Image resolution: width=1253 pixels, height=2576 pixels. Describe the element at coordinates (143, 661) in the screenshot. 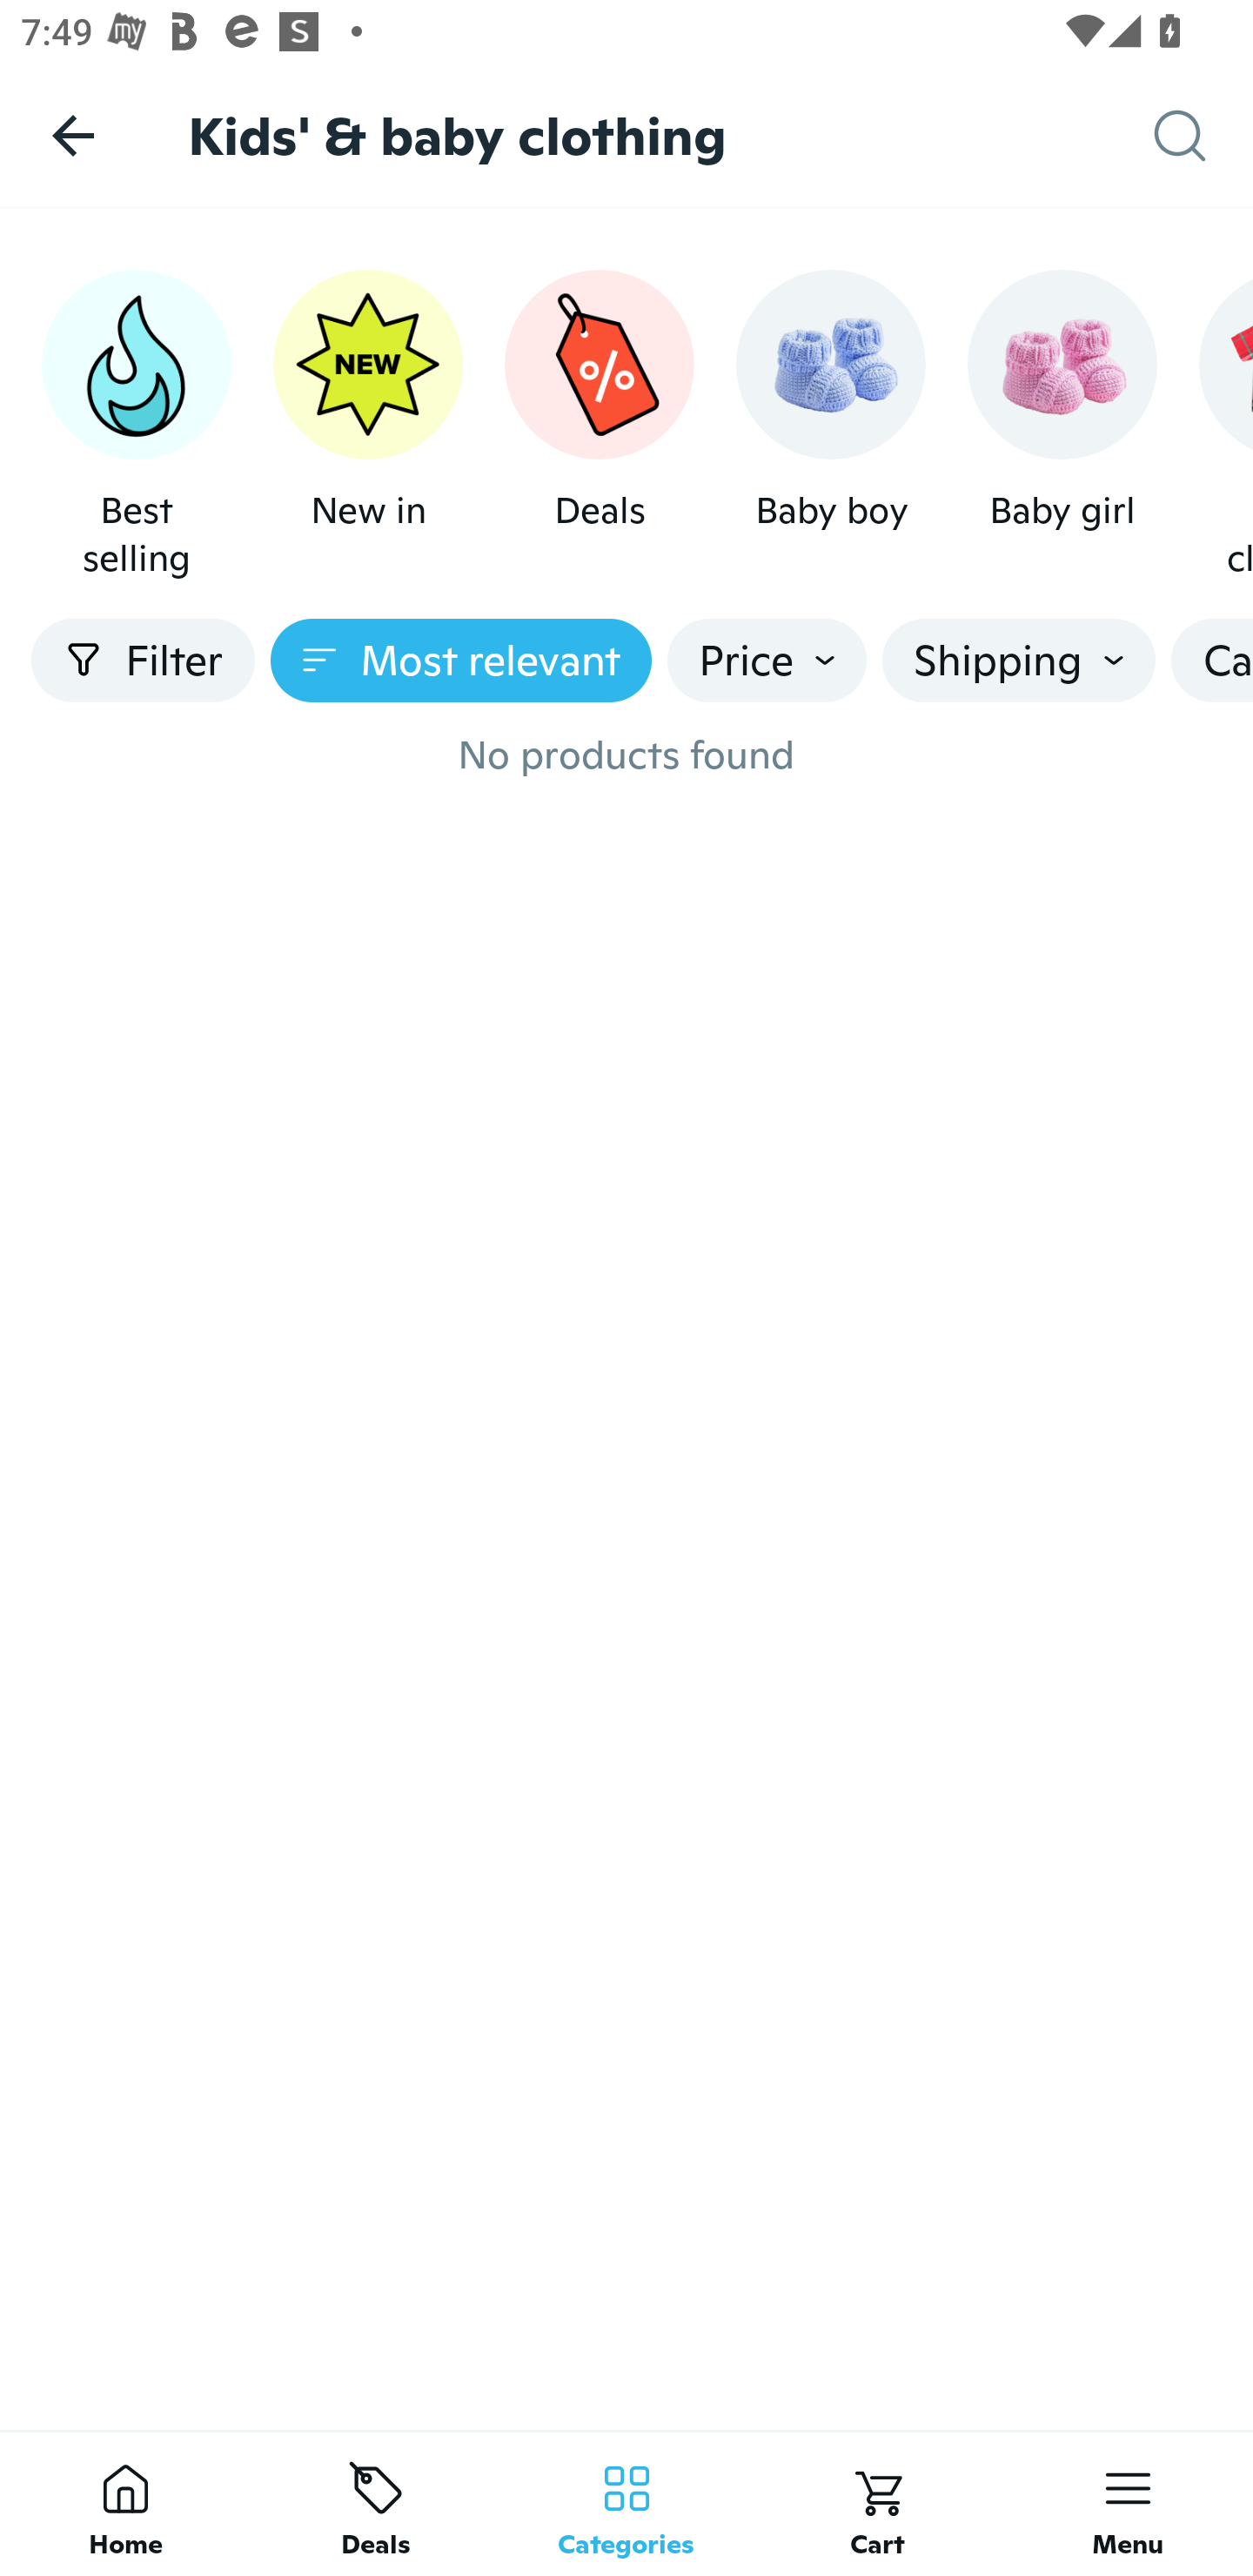

I see `Filter` at that location.